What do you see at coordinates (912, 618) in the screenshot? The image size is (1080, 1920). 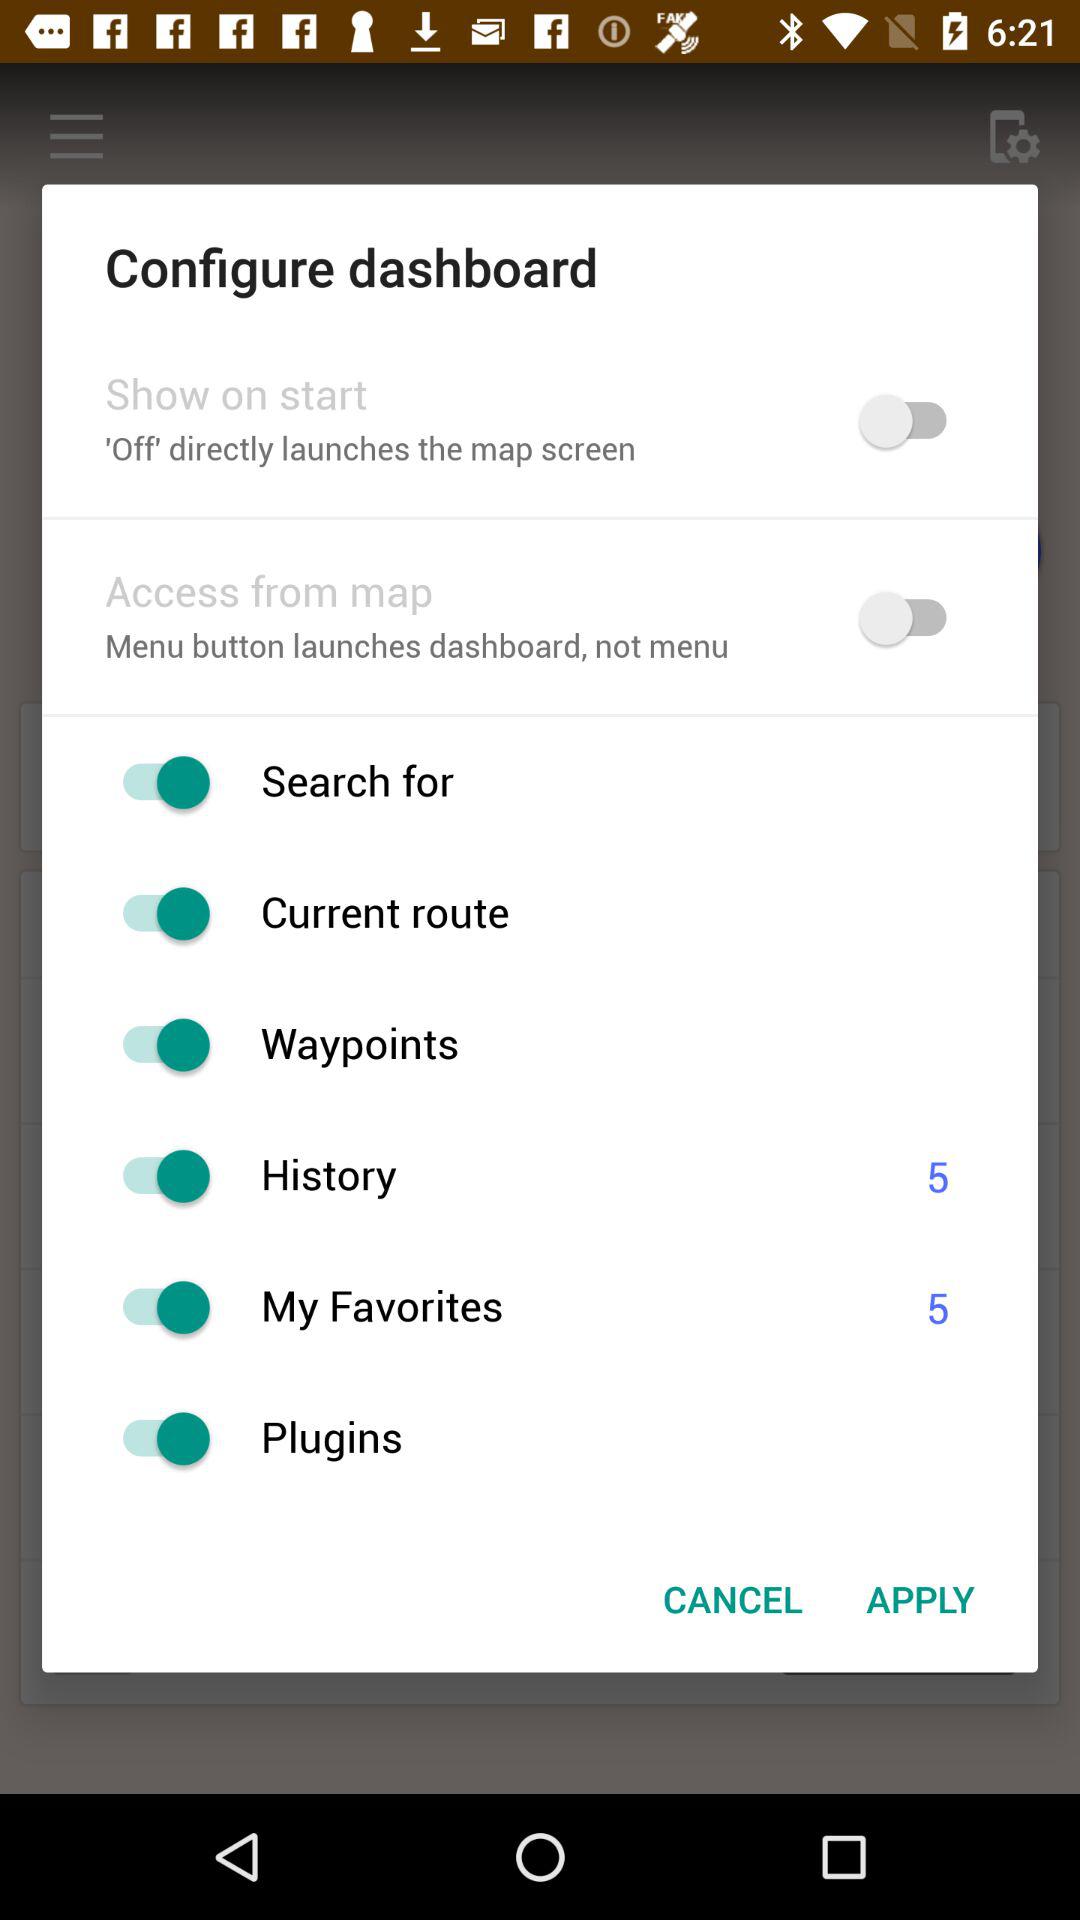 I see `toggle map option` at bounding box center [912, 618].